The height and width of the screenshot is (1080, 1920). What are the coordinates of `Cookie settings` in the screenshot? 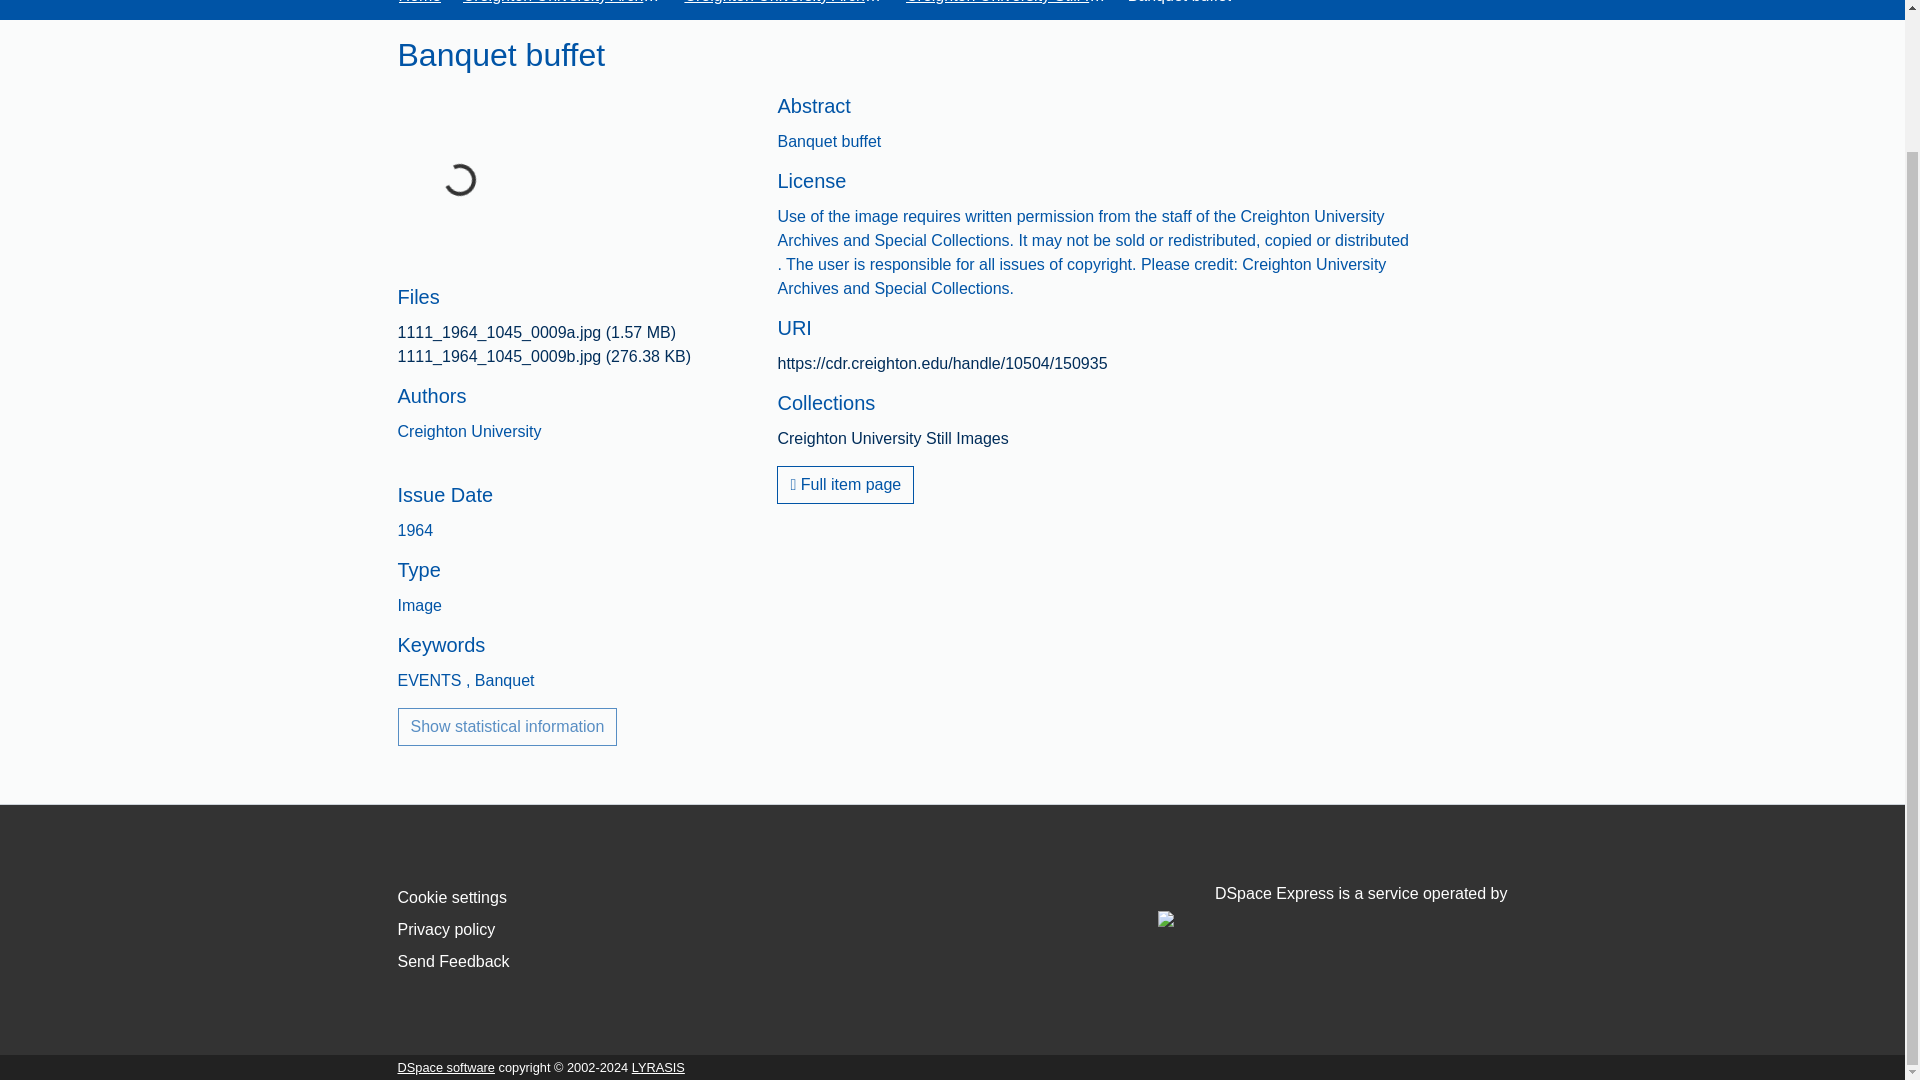 It's located at (452, 897).